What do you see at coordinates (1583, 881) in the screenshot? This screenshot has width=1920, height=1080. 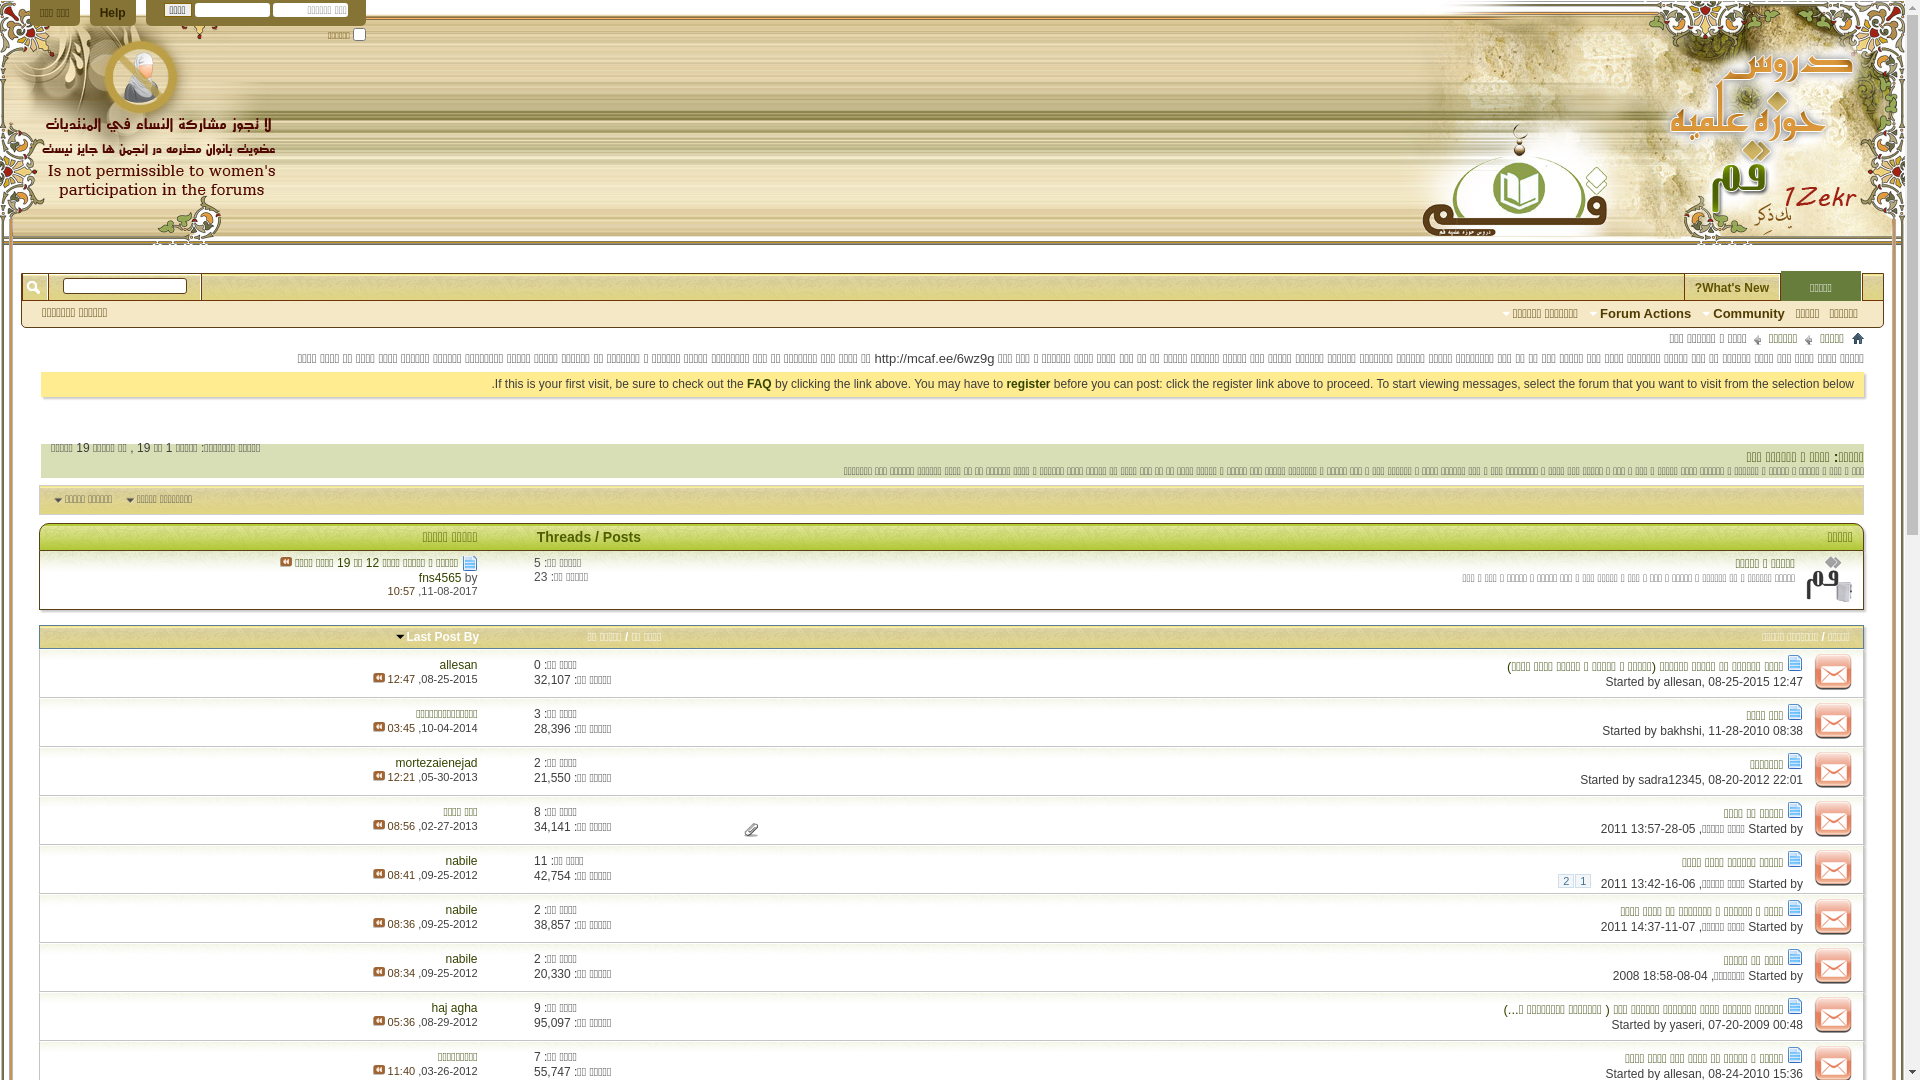 I see `1` at bounding box center [1583, 881].